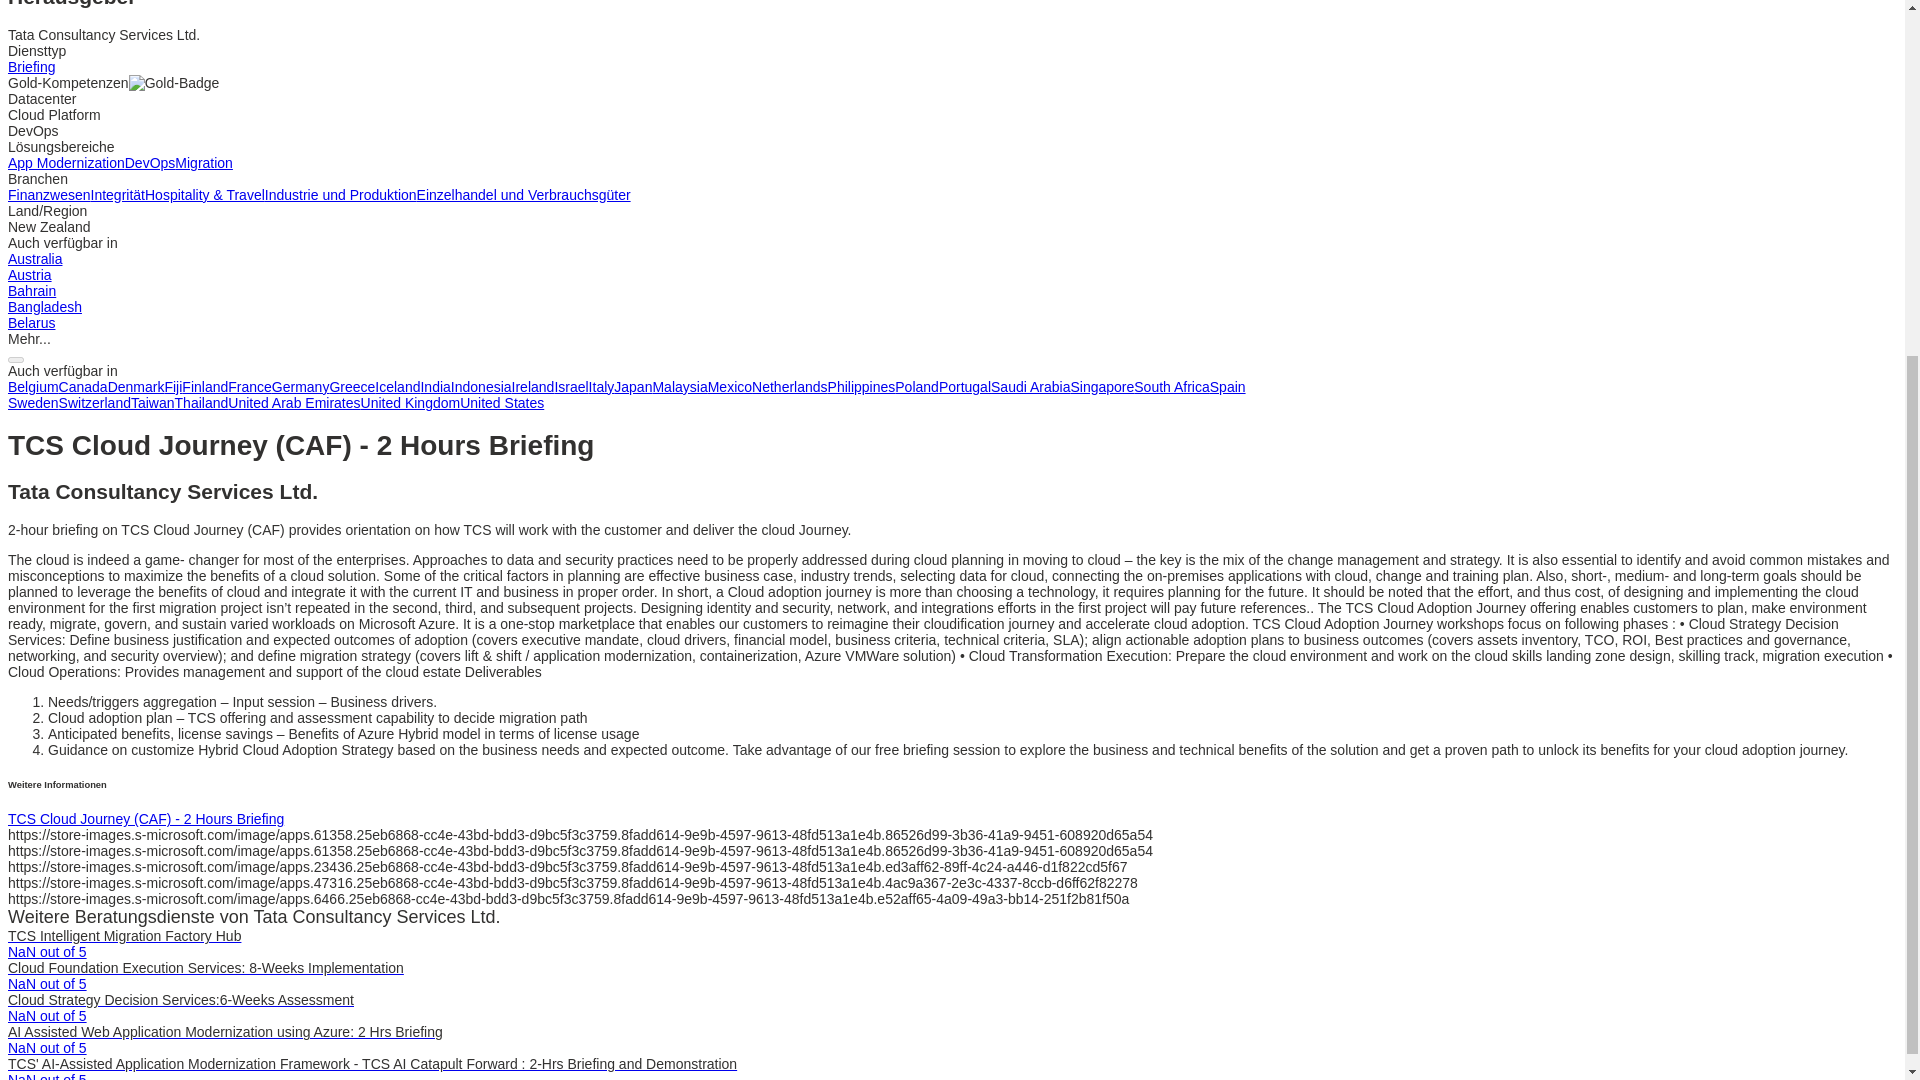 The height and width of the screenshot is (1080, 1920). Describe the element at coordinates (203, 162) in the screenshot. I see `Migration` at that location.